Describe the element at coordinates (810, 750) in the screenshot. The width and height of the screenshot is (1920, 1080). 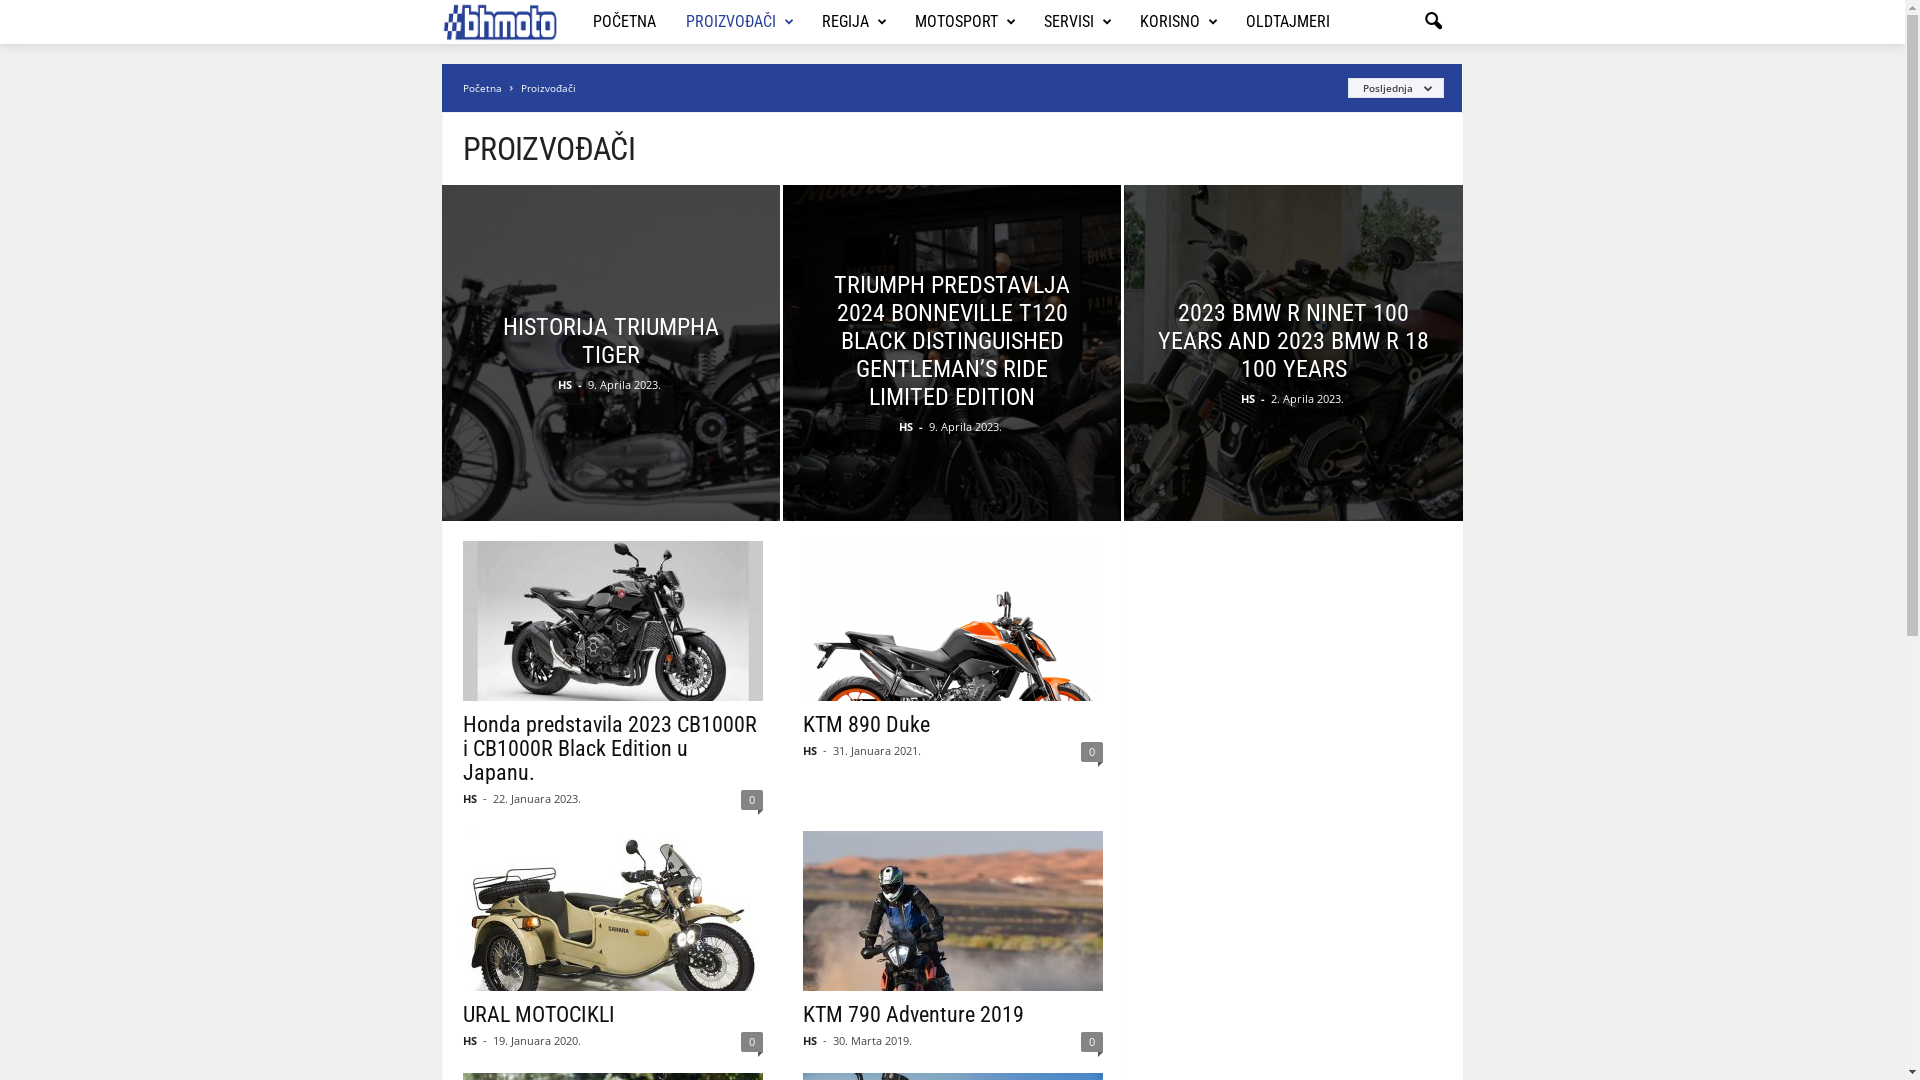
I see `HS` at that location.